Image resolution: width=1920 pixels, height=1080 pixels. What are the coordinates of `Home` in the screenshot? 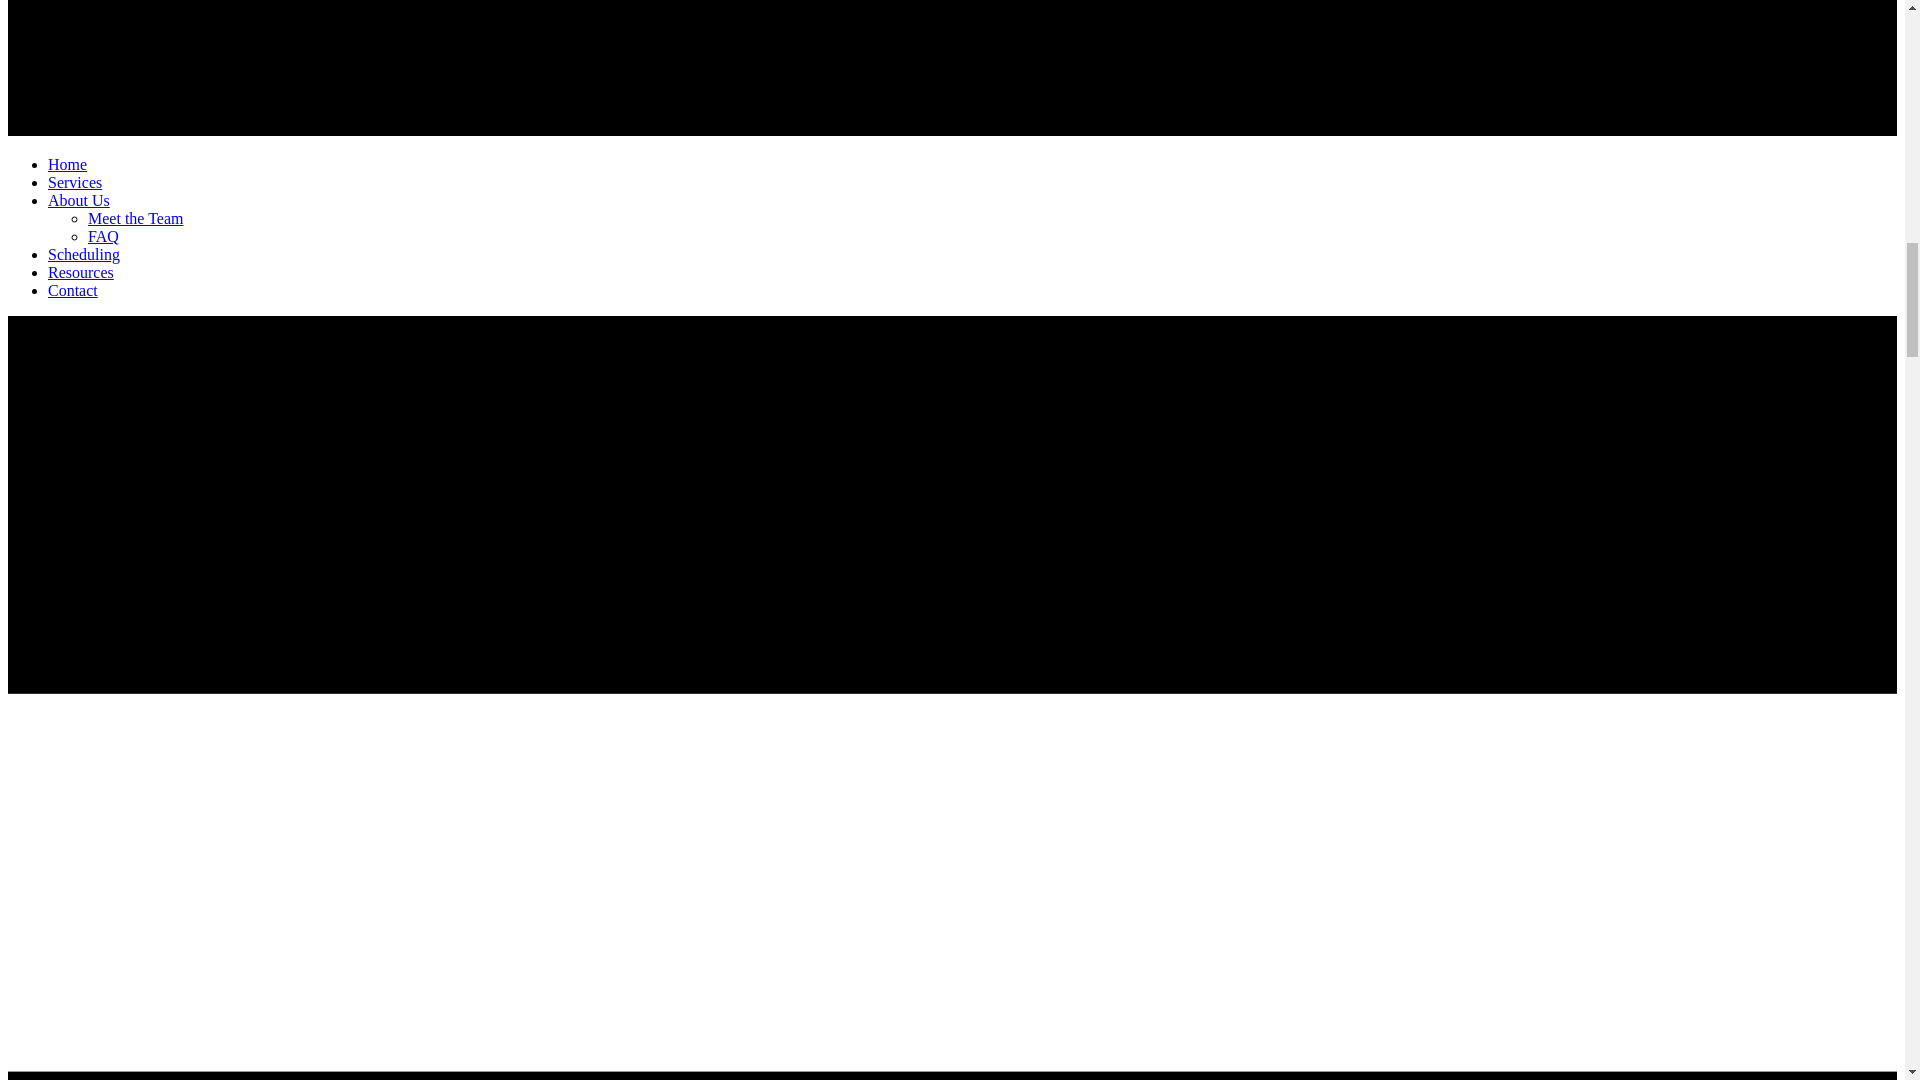 It's located at (67, 164).